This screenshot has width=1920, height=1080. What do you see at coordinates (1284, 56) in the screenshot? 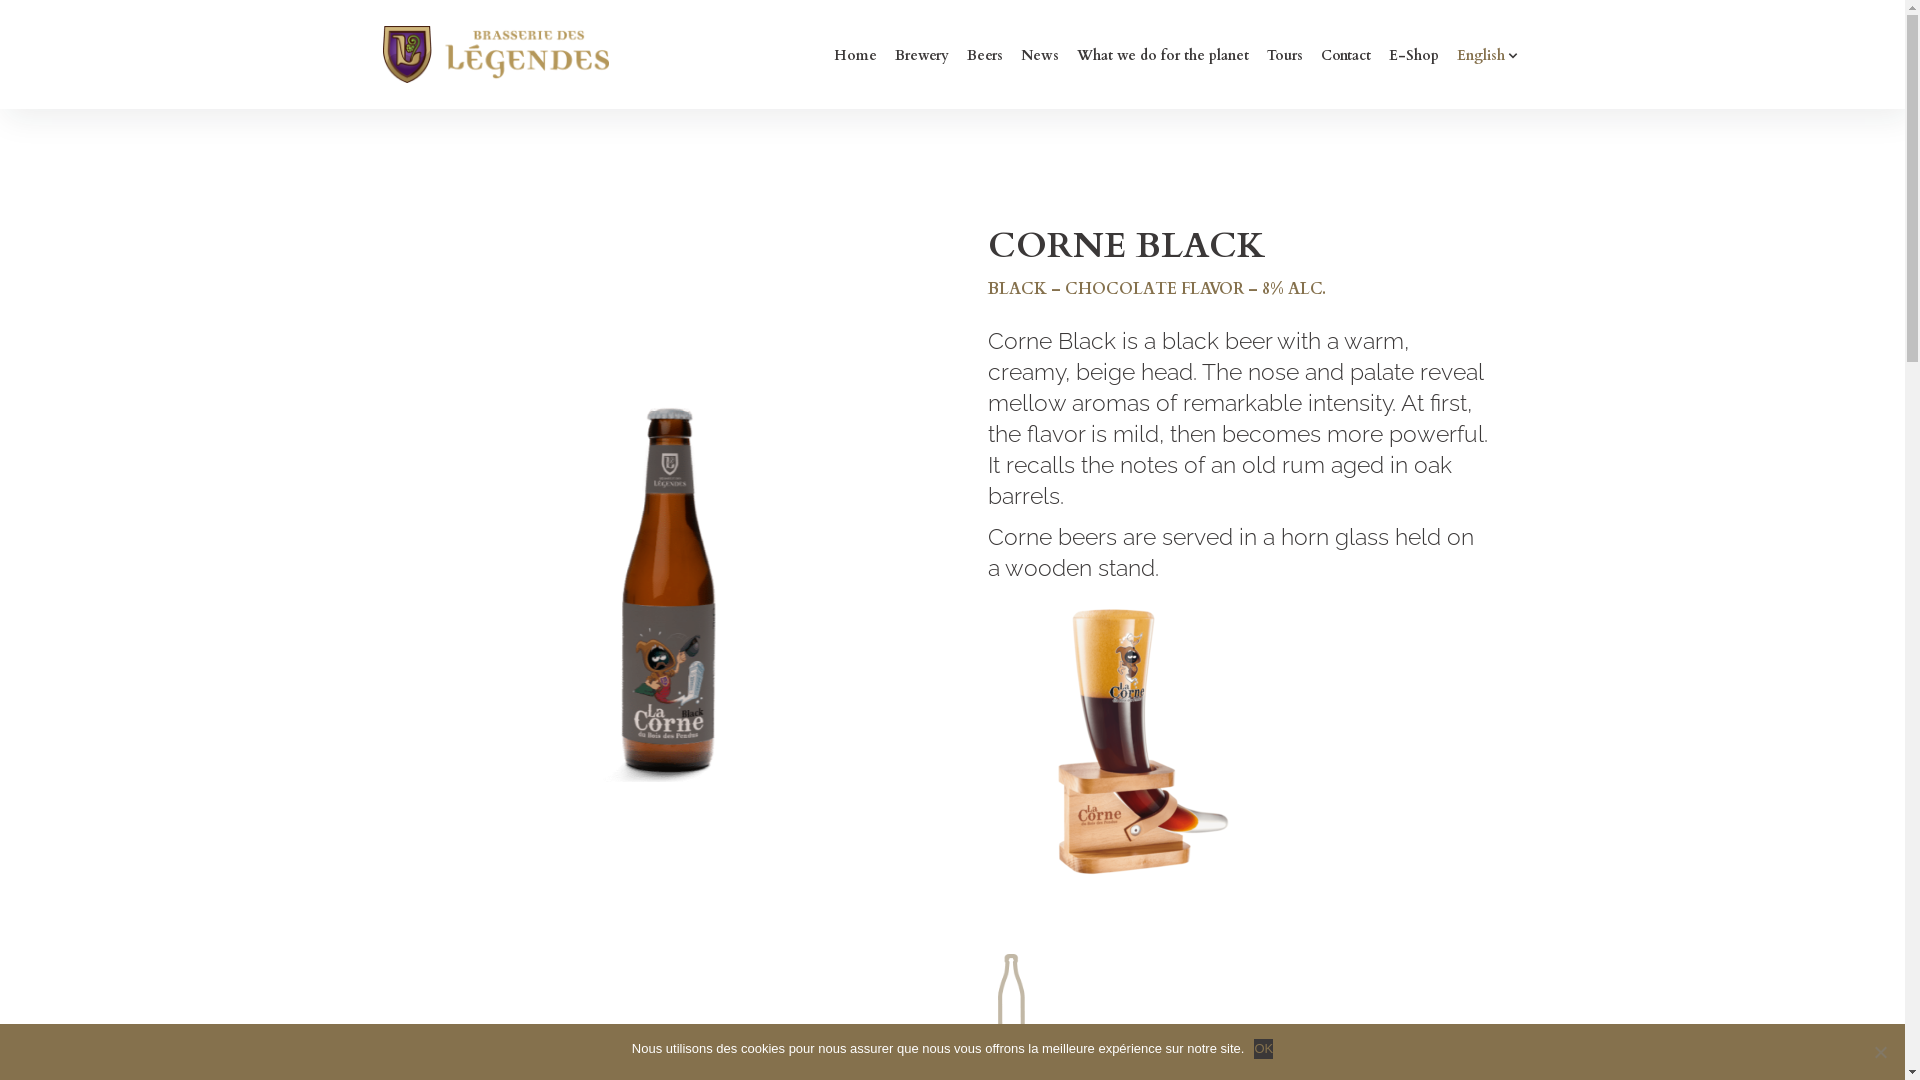
I see `Tours` at bounding box center [1284, 56].